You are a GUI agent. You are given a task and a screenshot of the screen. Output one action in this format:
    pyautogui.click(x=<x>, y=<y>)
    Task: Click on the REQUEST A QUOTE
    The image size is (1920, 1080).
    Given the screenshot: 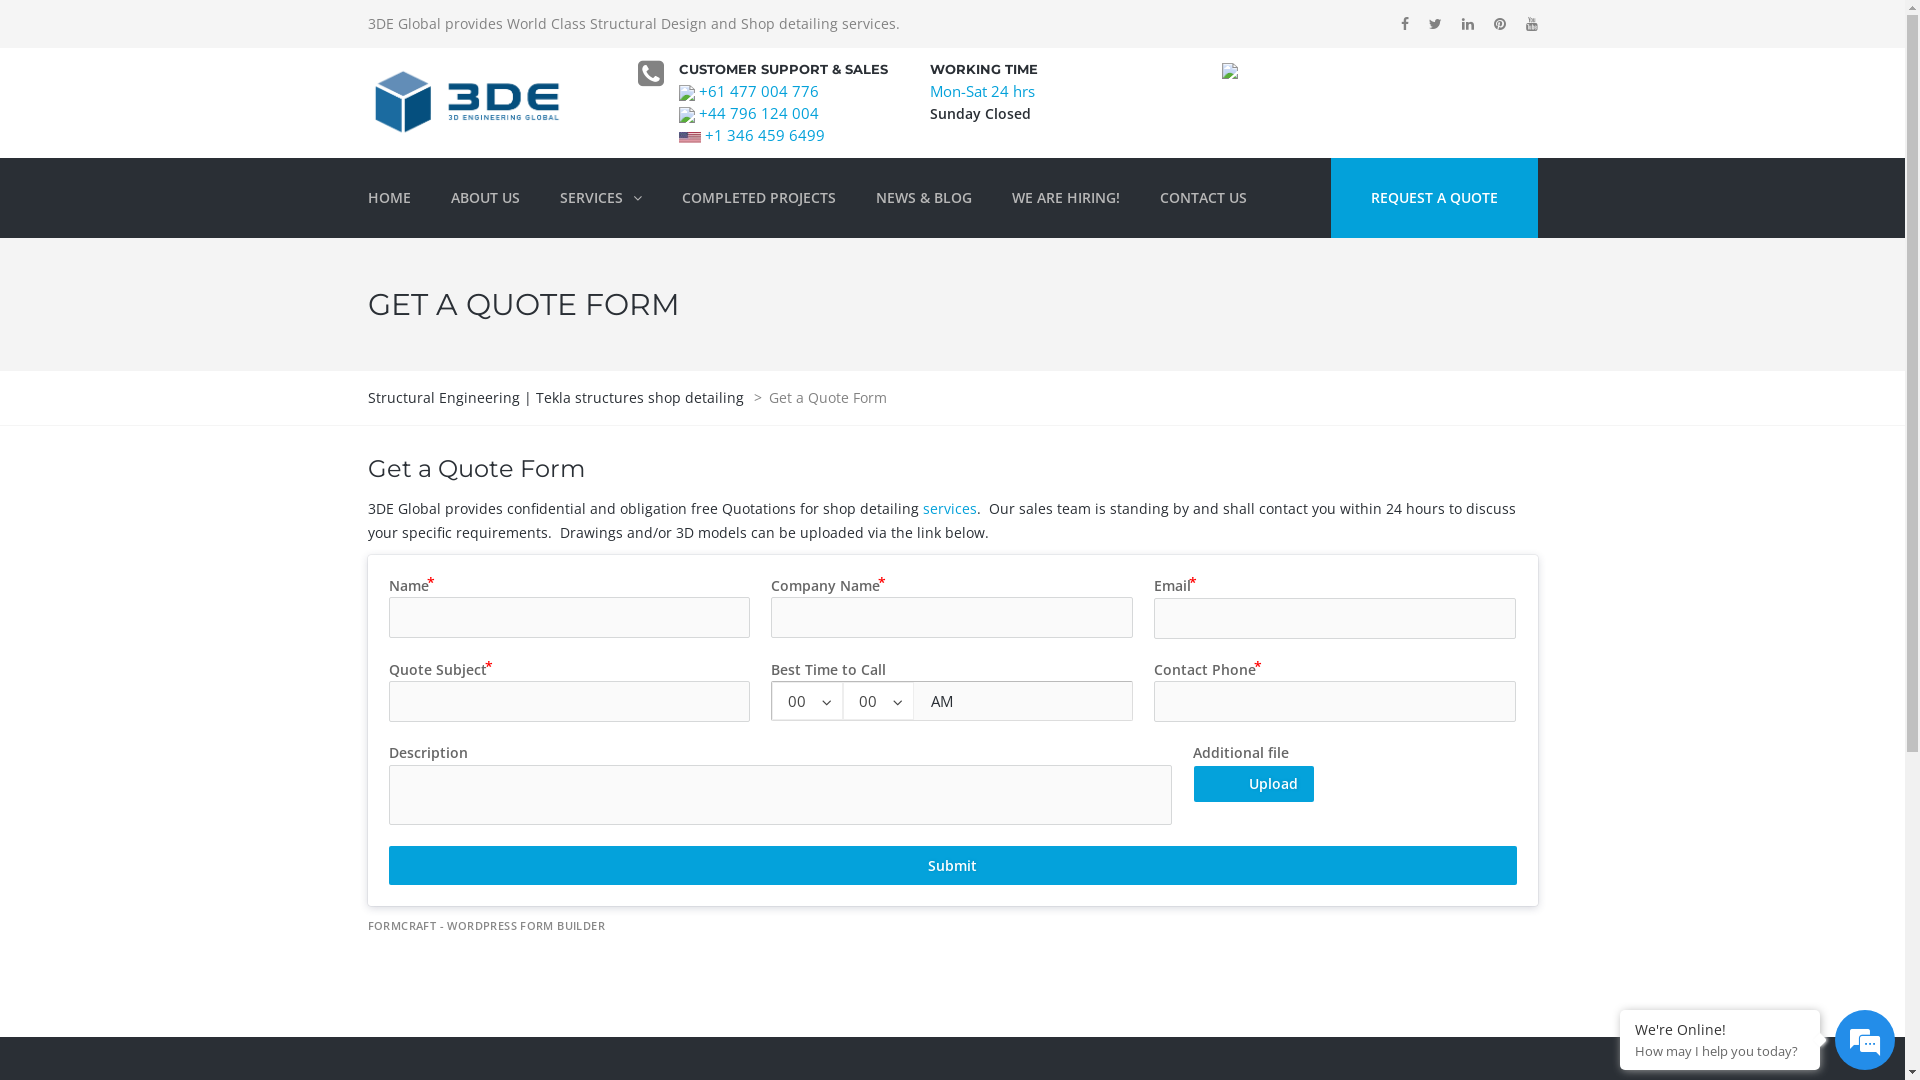 What is the action you would take?
    pyautogui.click(x=1434, y=198)
    